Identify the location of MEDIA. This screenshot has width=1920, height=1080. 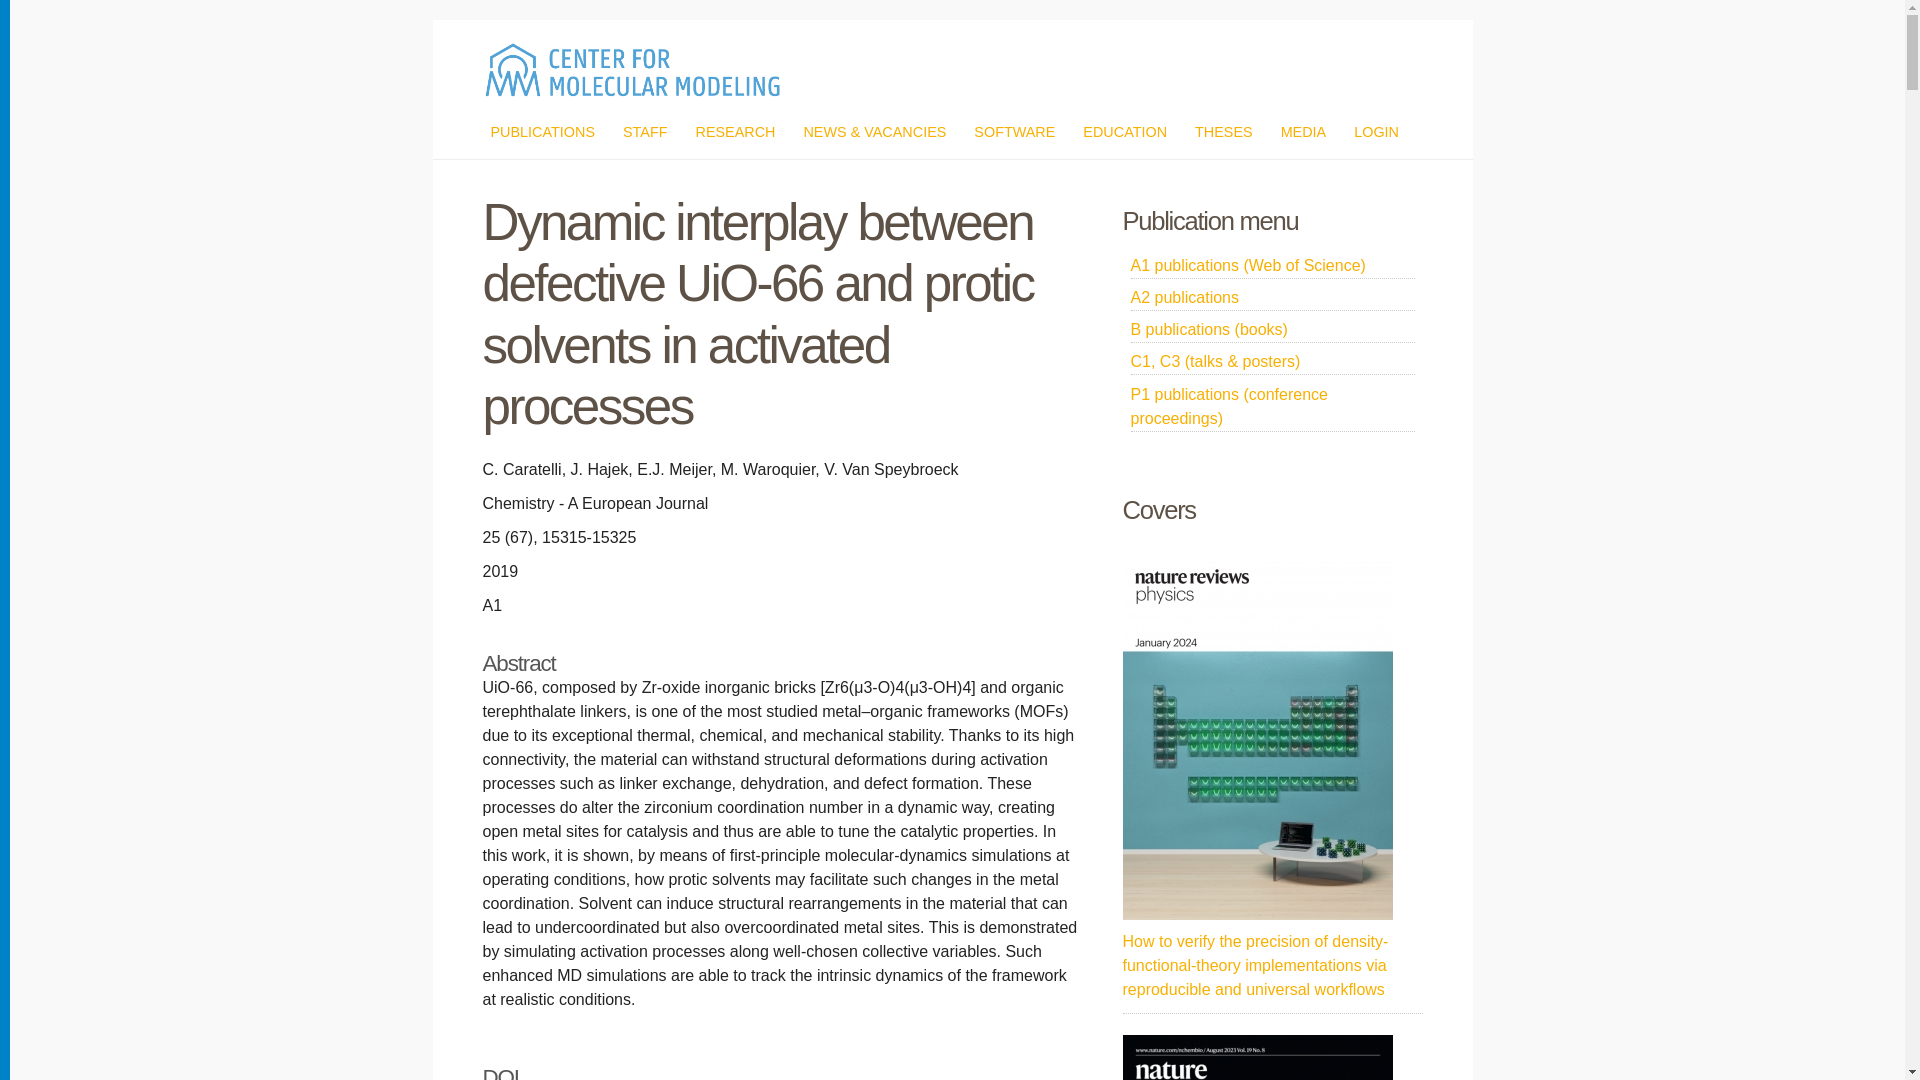
(1303, 132).